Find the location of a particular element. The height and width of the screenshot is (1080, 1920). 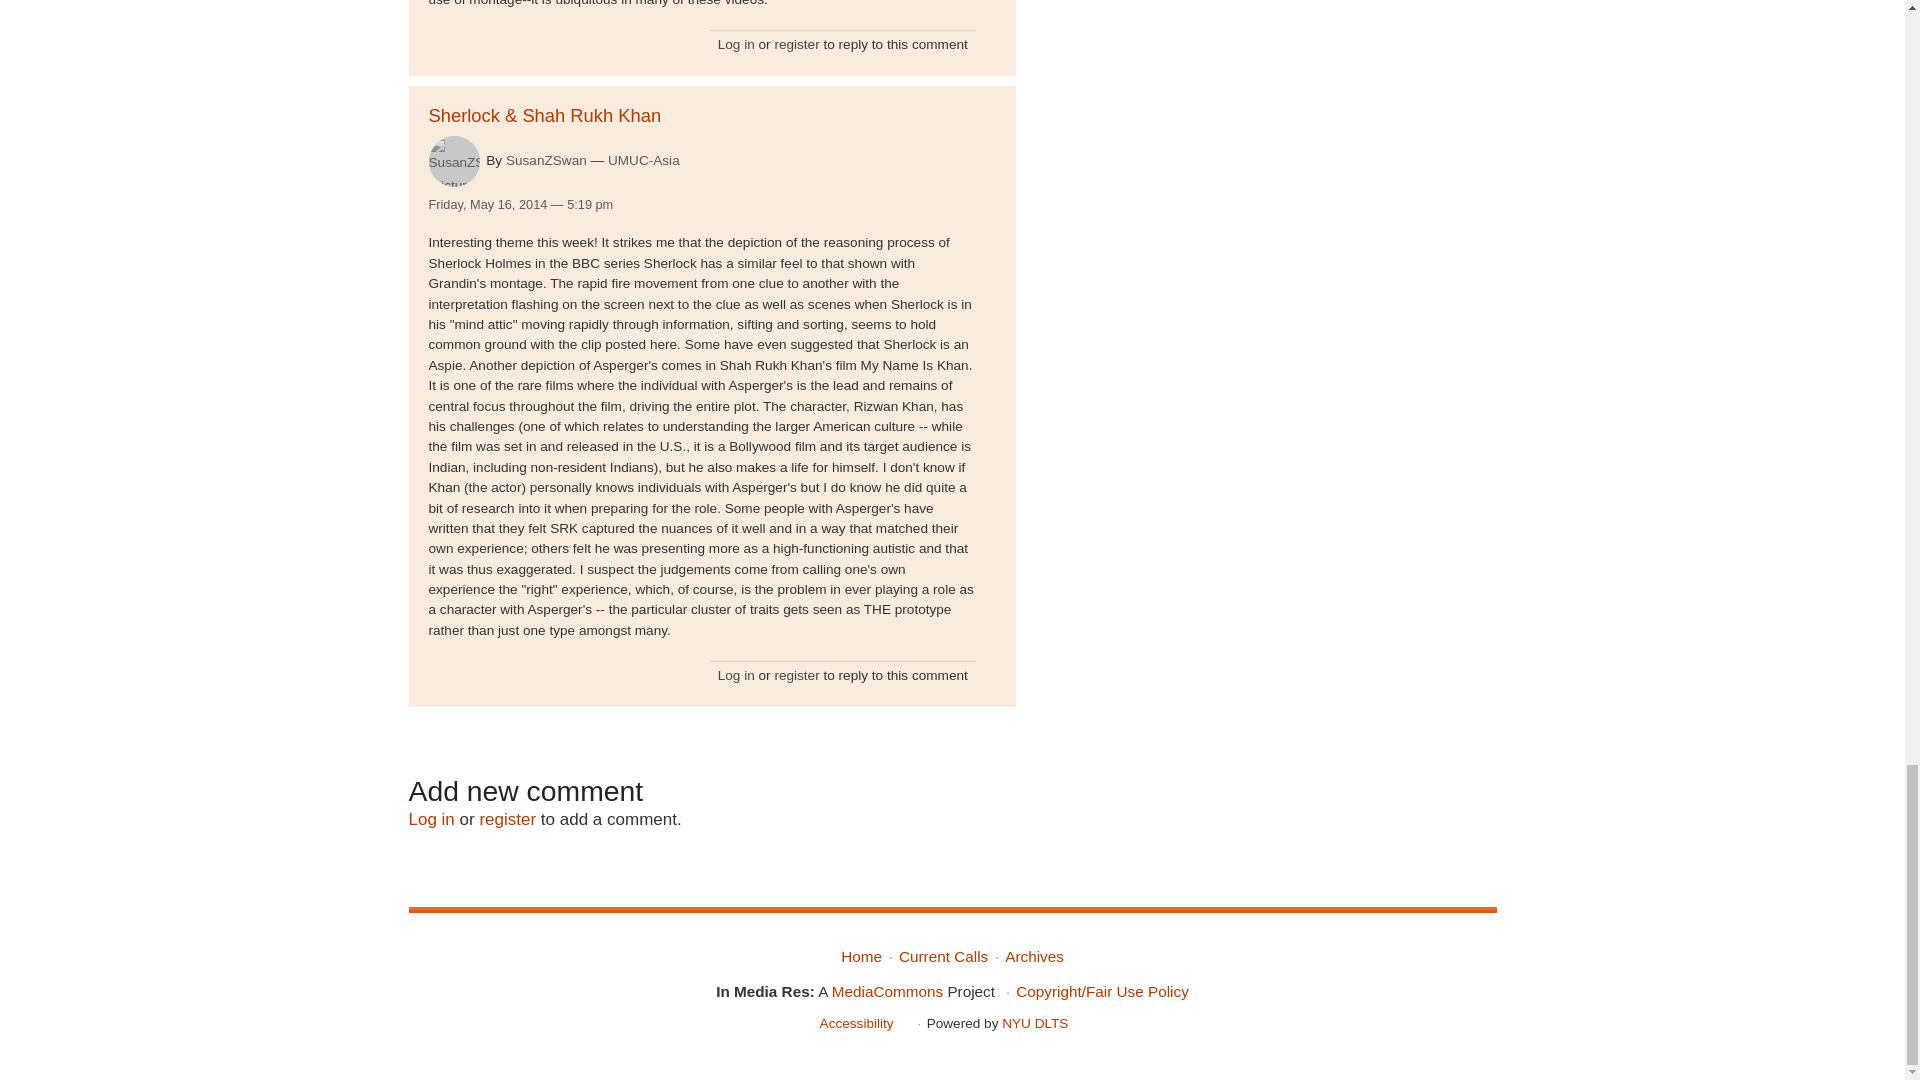

View user profile. is located at coordinates (453, 161).